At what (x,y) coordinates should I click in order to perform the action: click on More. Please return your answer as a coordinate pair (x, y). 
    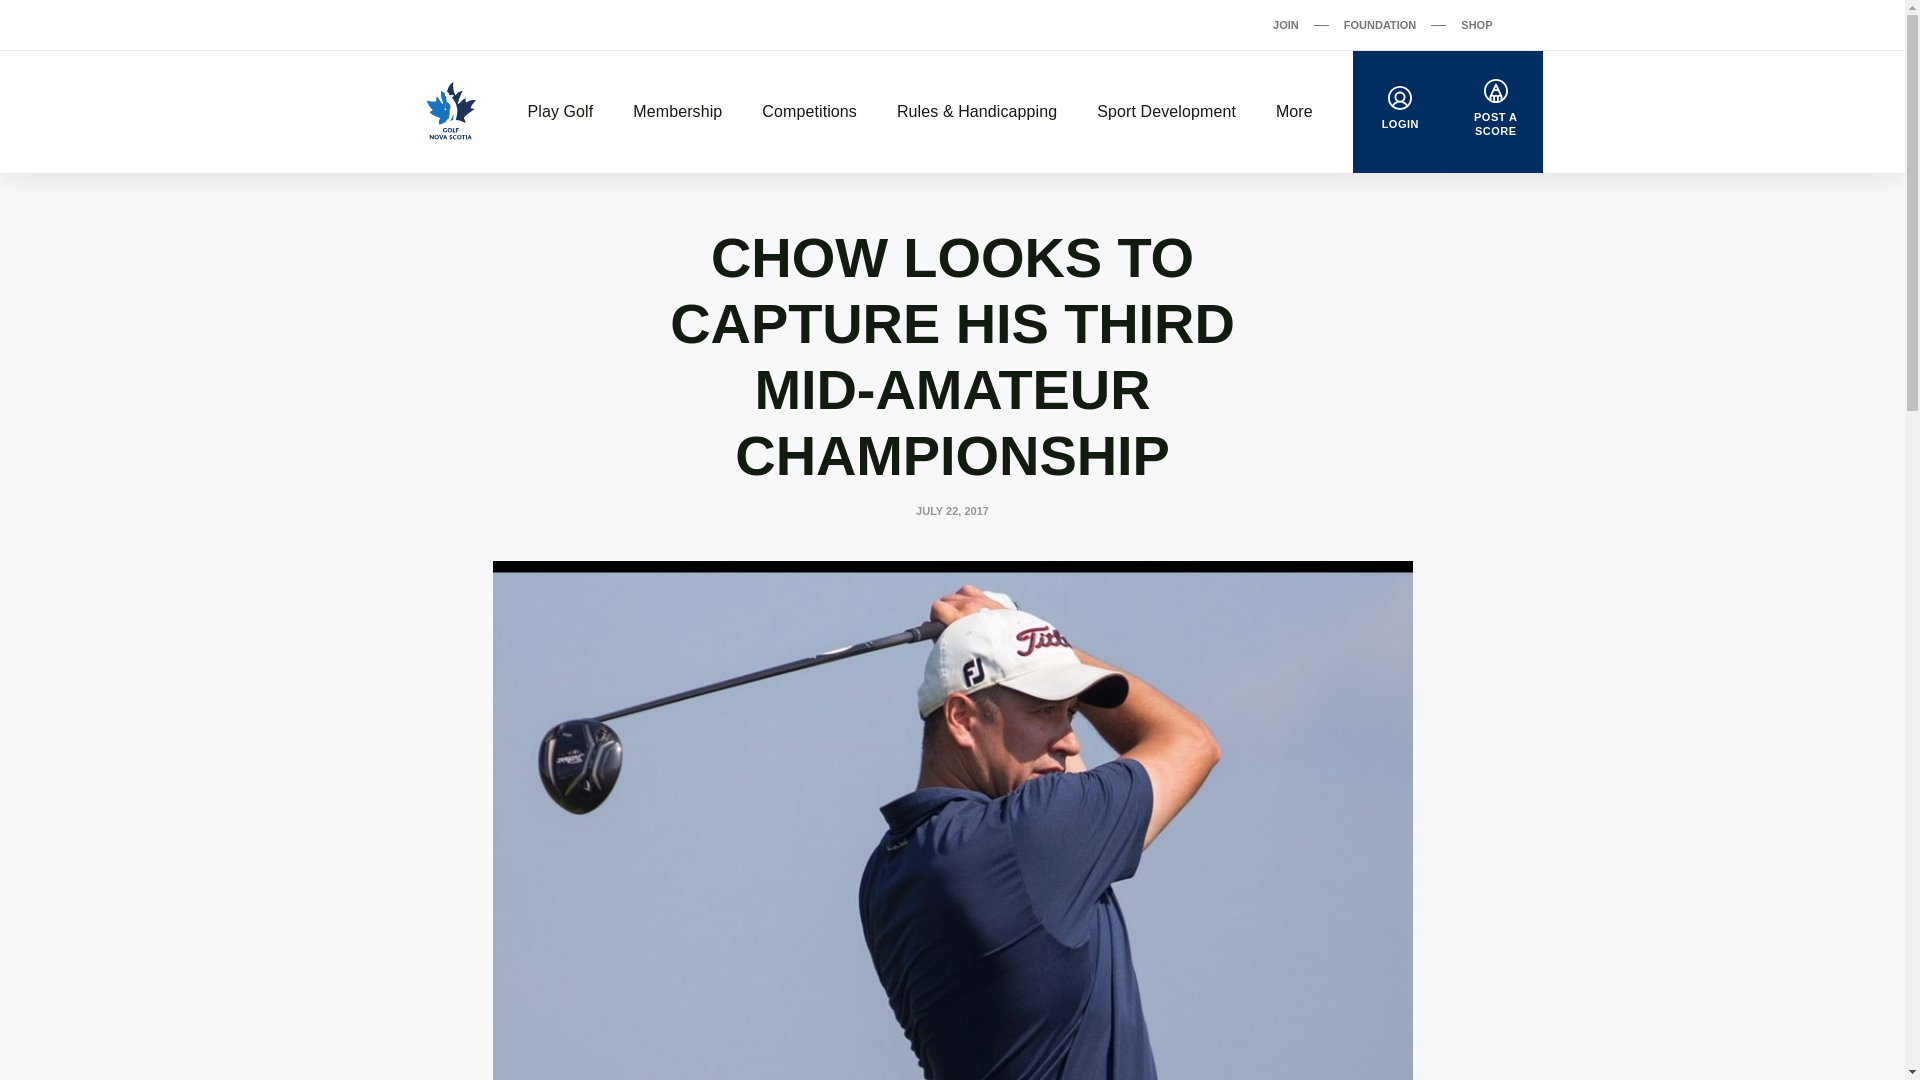
    Looking at the image, I should click on (1294, 112).